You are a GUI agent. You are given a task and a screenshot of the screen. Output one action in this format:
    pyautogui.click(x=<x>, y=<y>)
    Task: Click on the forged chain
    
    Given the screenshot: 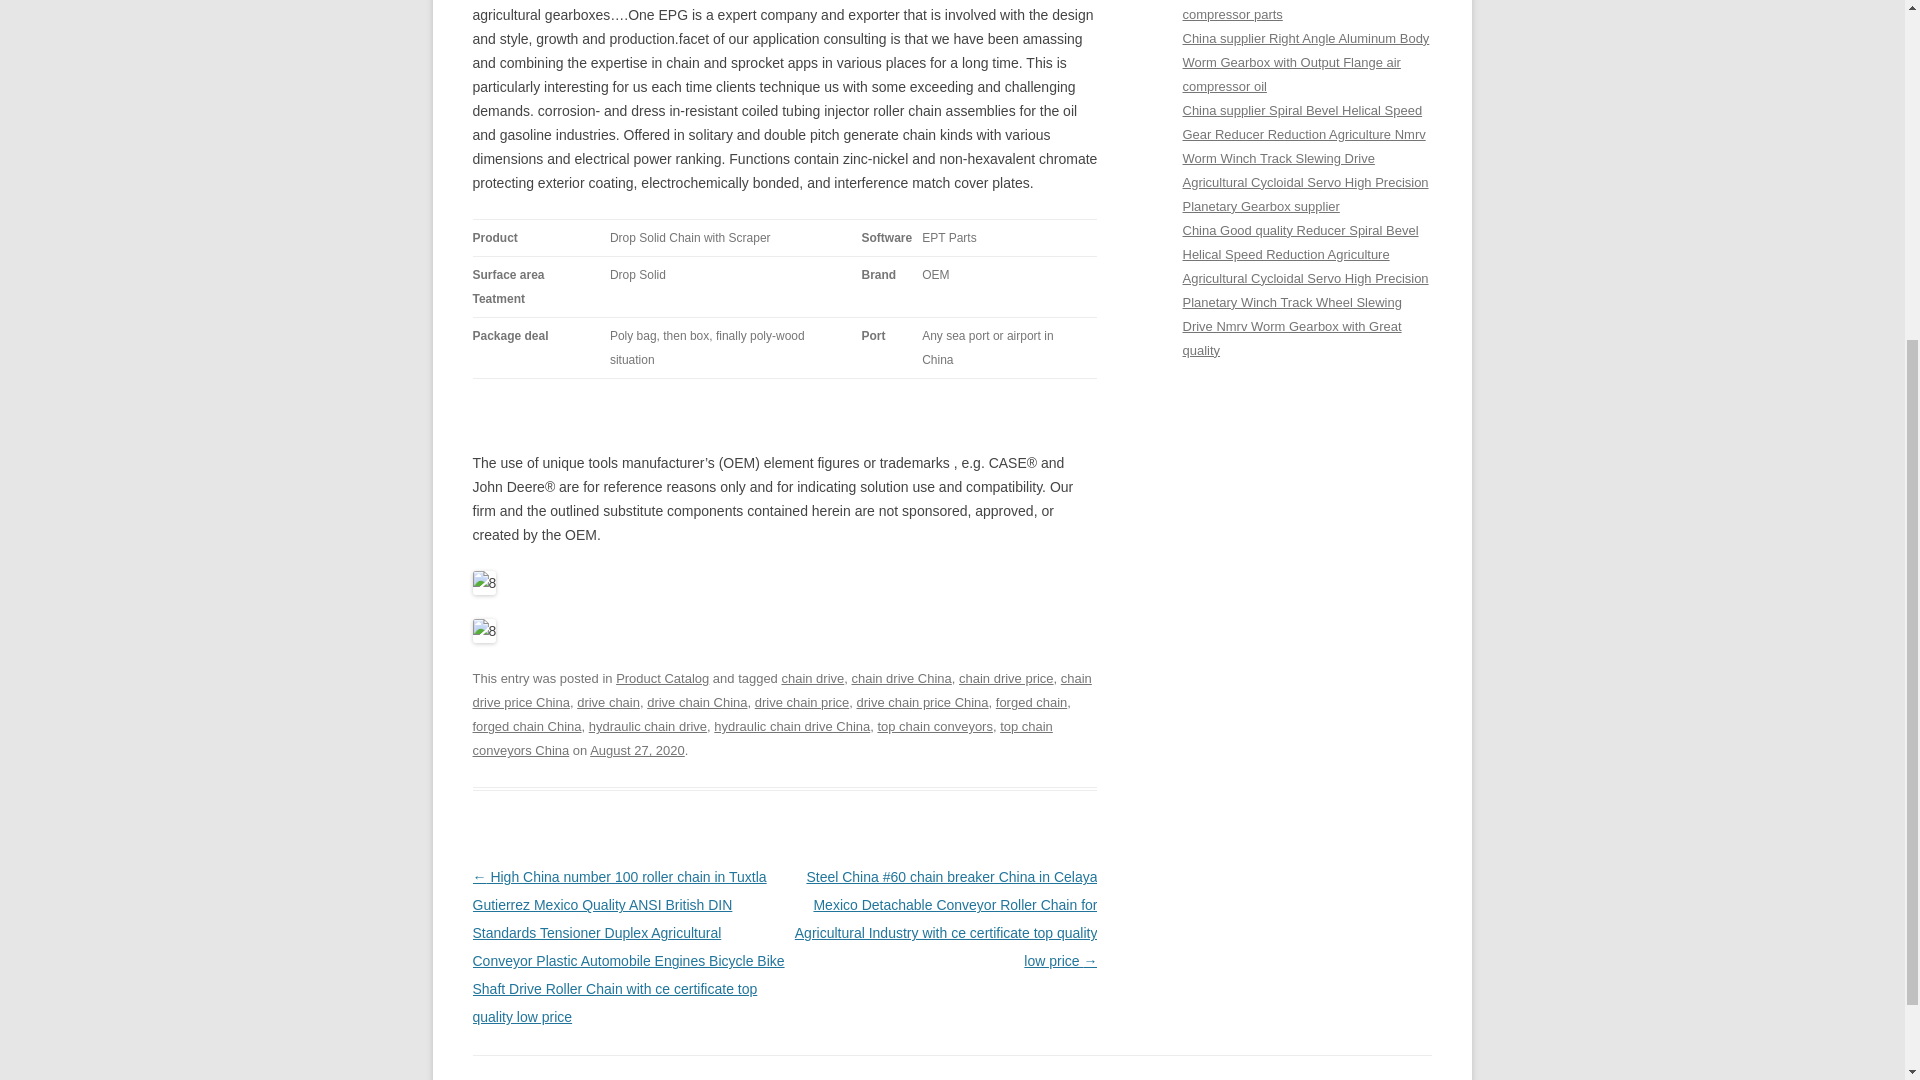 What is the action you would take?
    pyautogui.click(x=1032, y=702)
    